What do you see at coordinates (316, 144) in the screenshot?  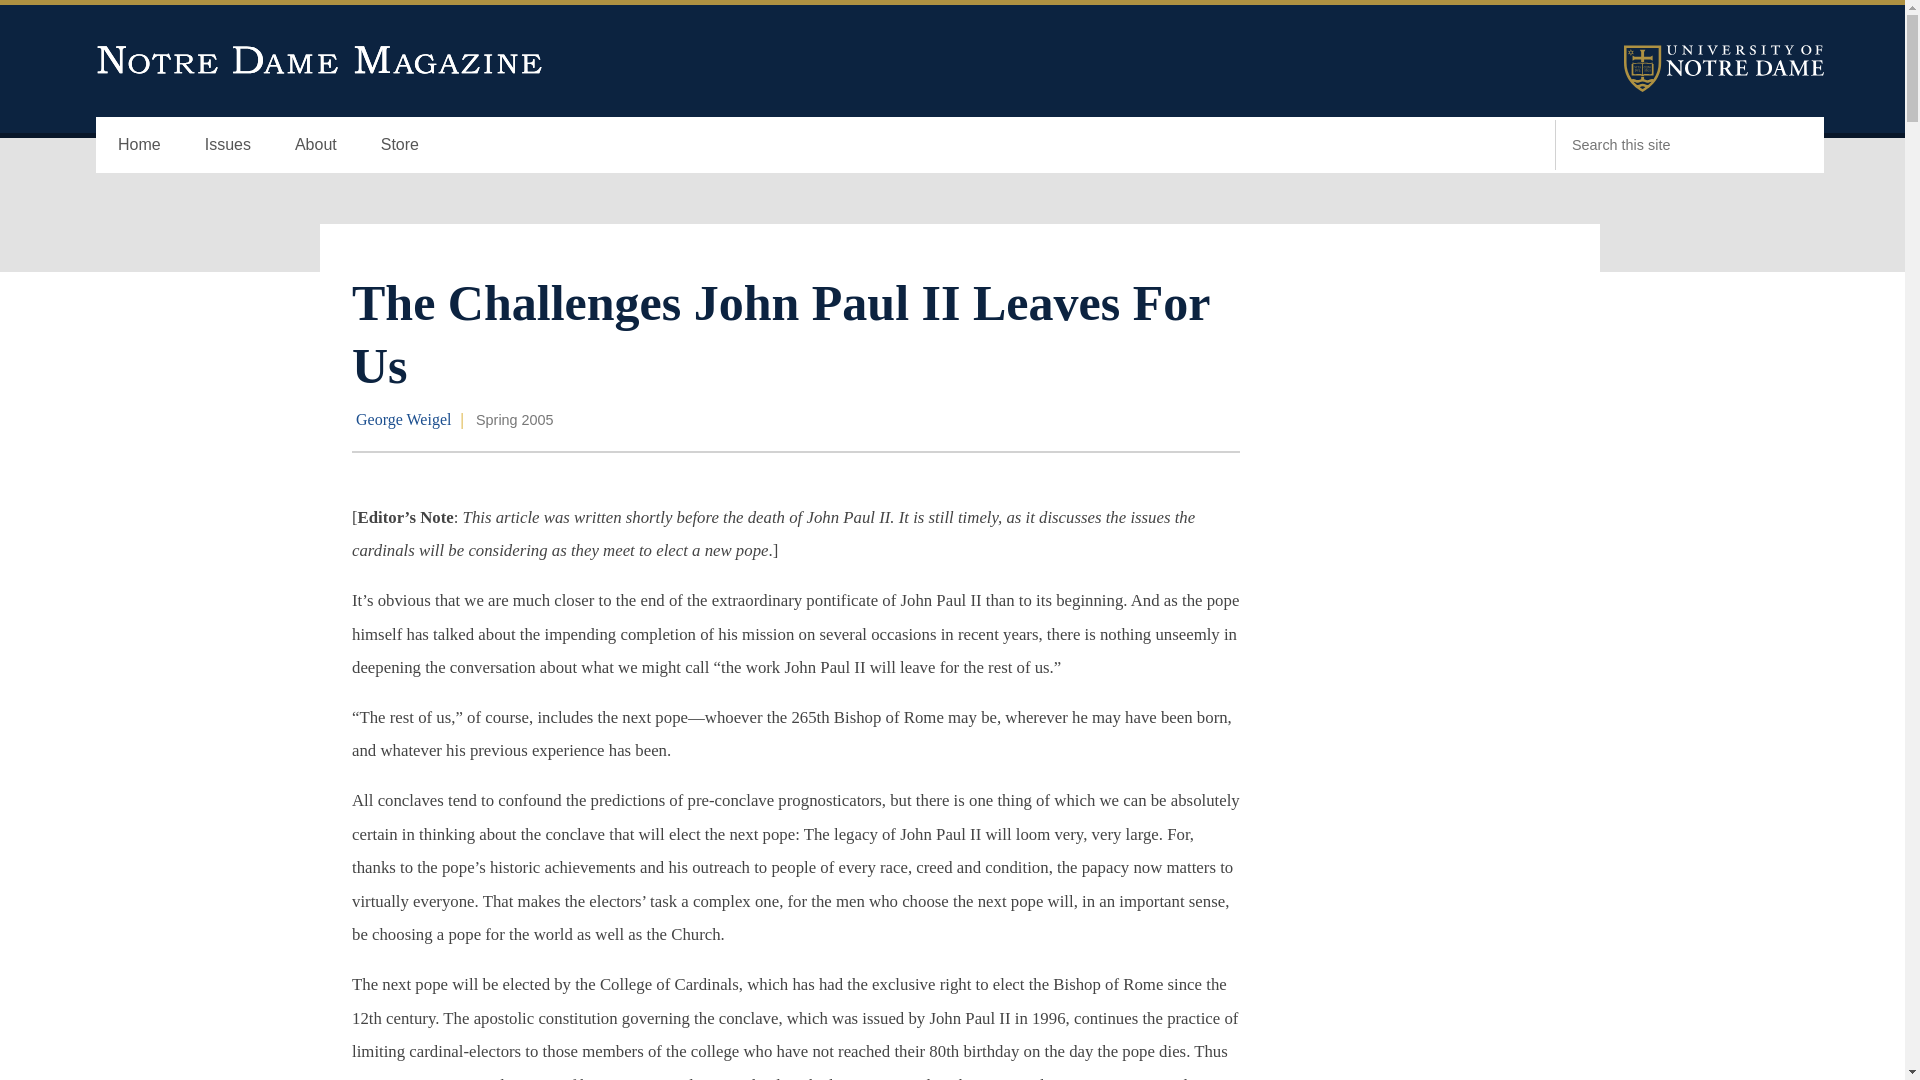 I see `About` at bounding box center [316, 144].